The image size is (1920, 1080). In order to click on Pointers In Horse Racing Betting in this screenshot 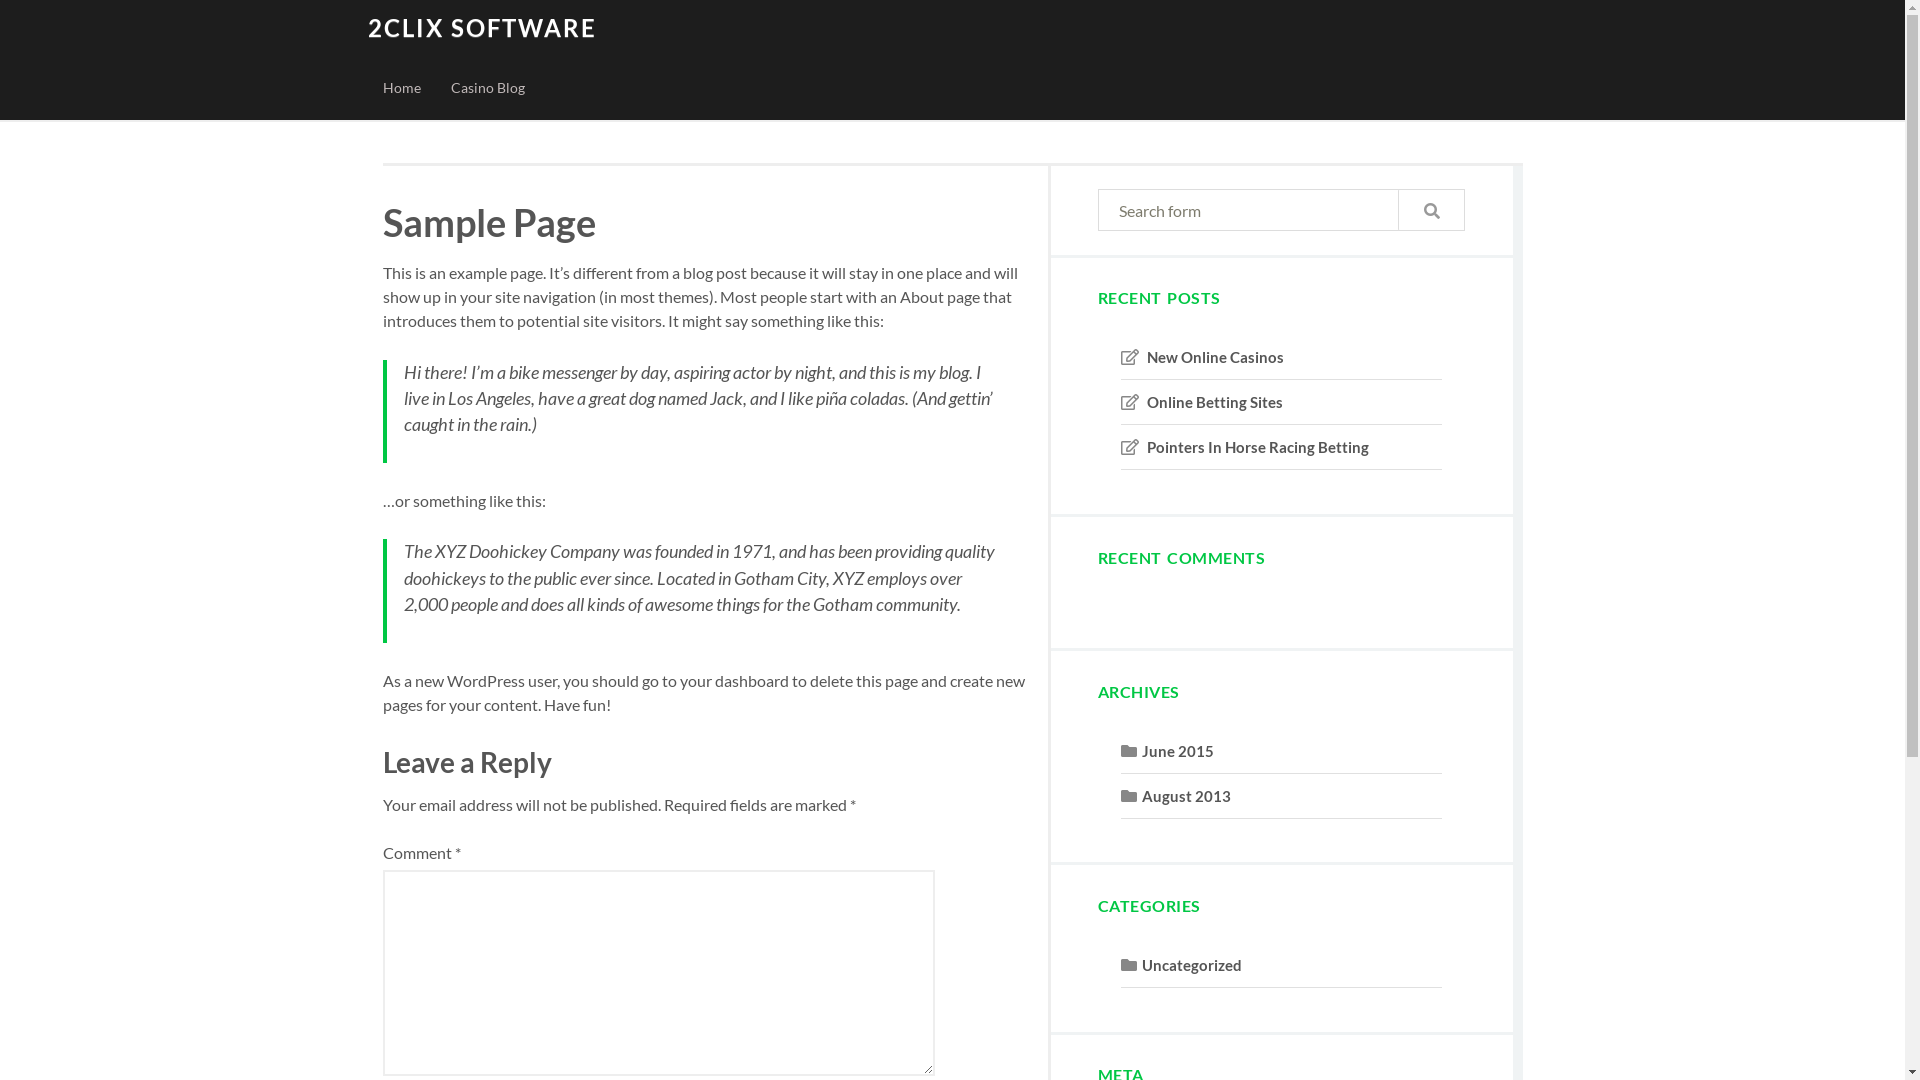, I will do `click(1258, 447)`.